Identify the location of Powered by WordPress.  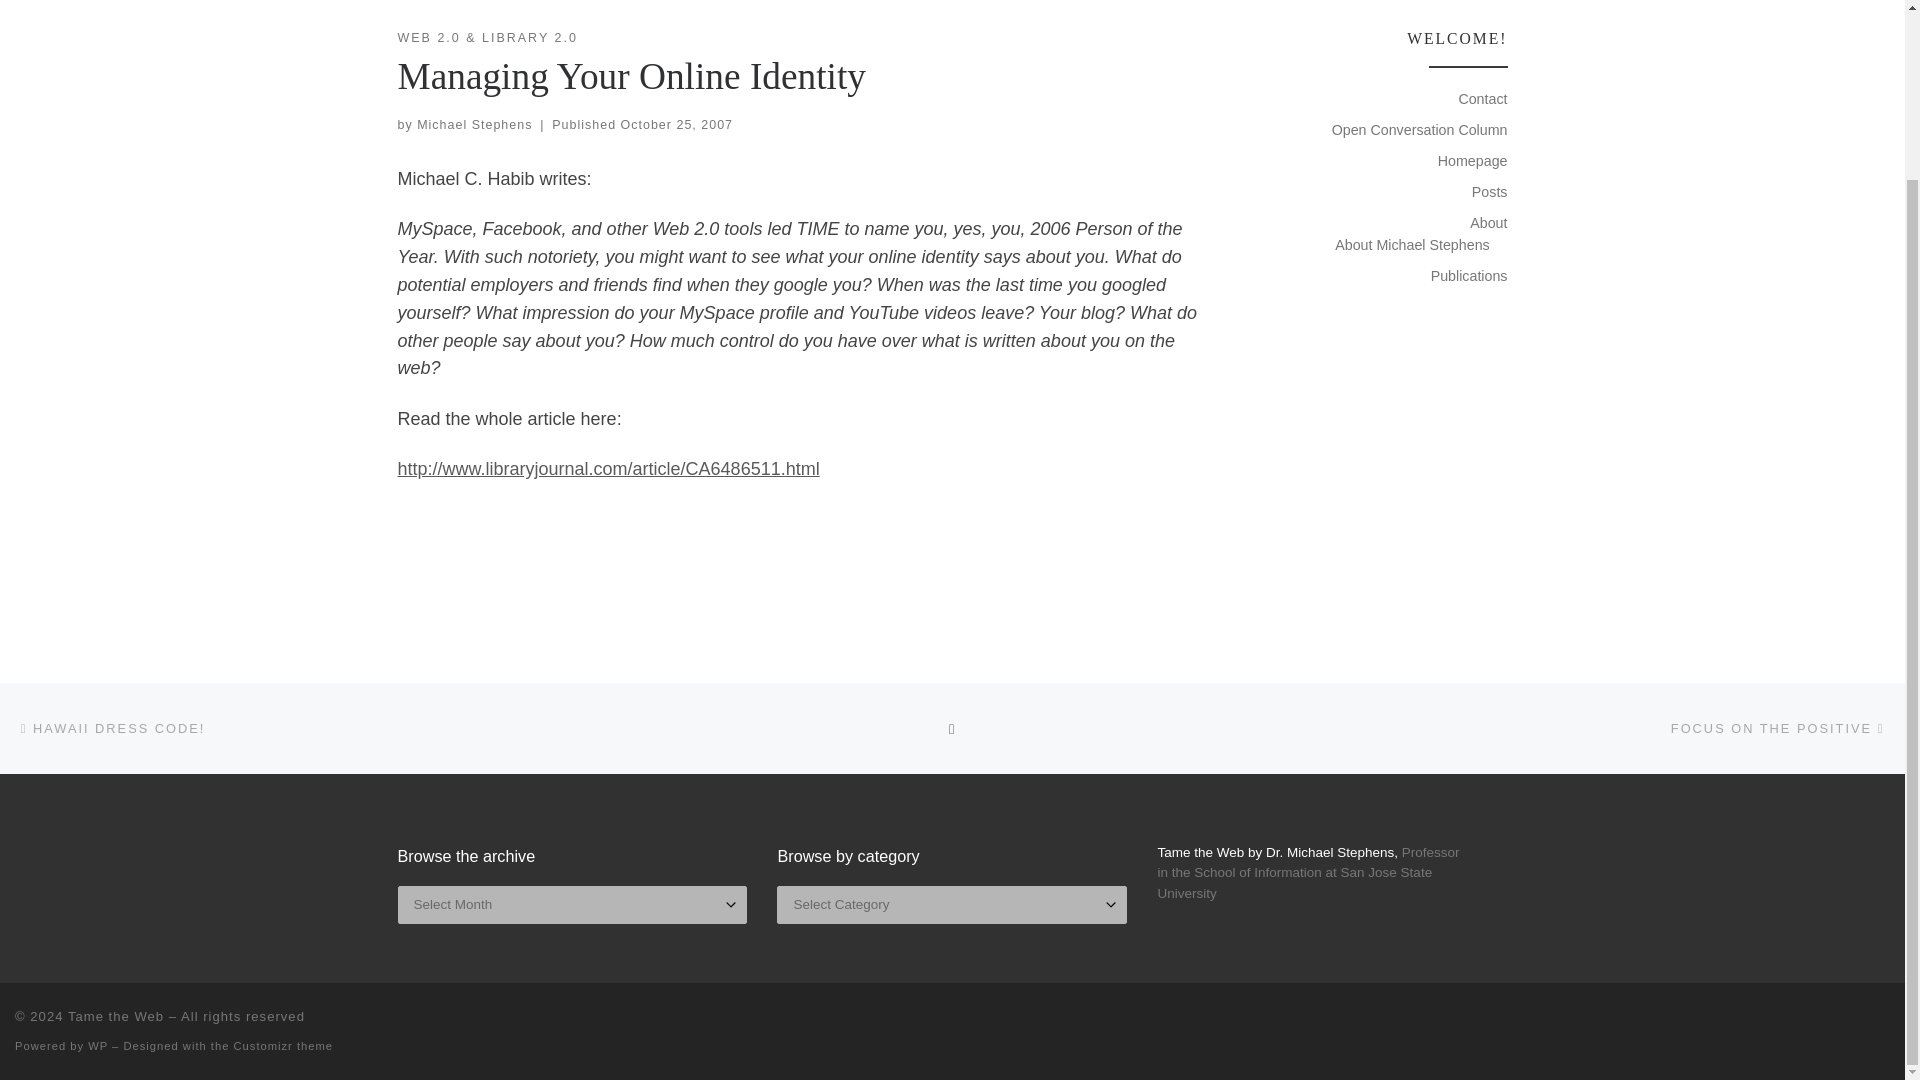
(98, 1046).